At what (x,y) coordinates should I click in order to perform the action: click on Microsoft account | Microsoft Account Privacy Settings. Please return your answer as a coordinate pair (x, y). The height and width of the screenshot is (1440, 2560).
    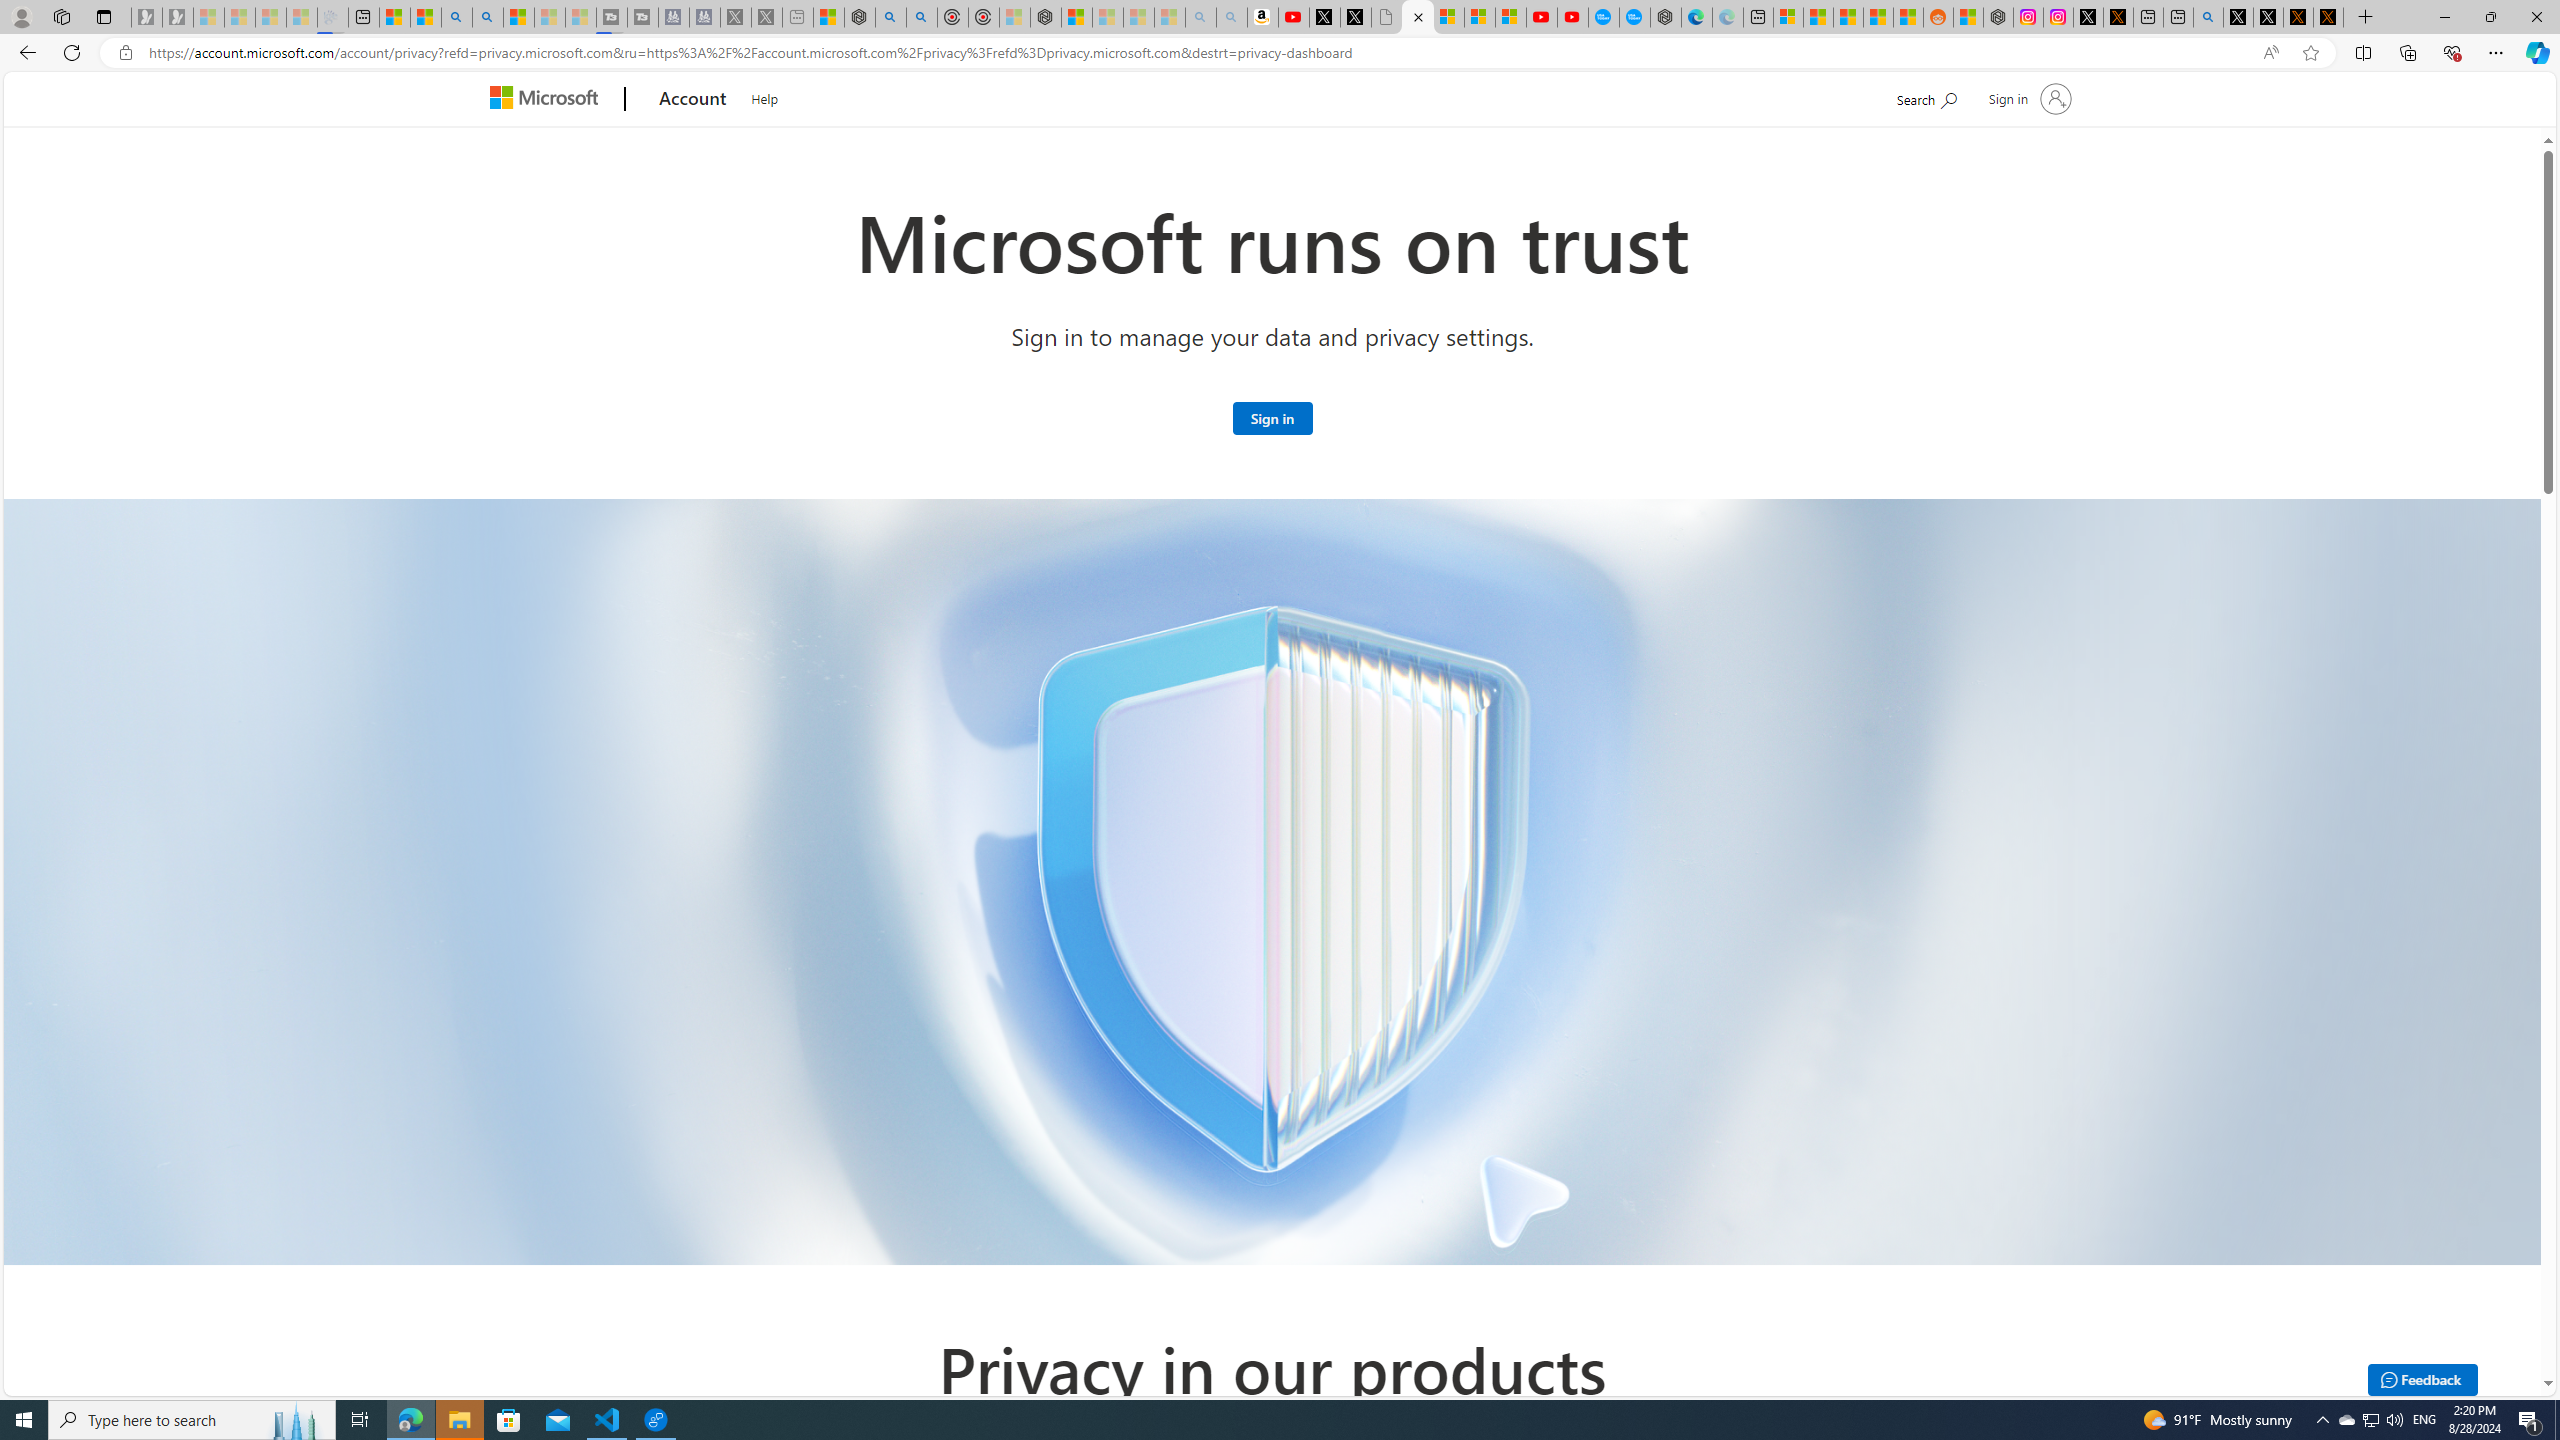
    Looking at the image, I should click on (1788, 17).